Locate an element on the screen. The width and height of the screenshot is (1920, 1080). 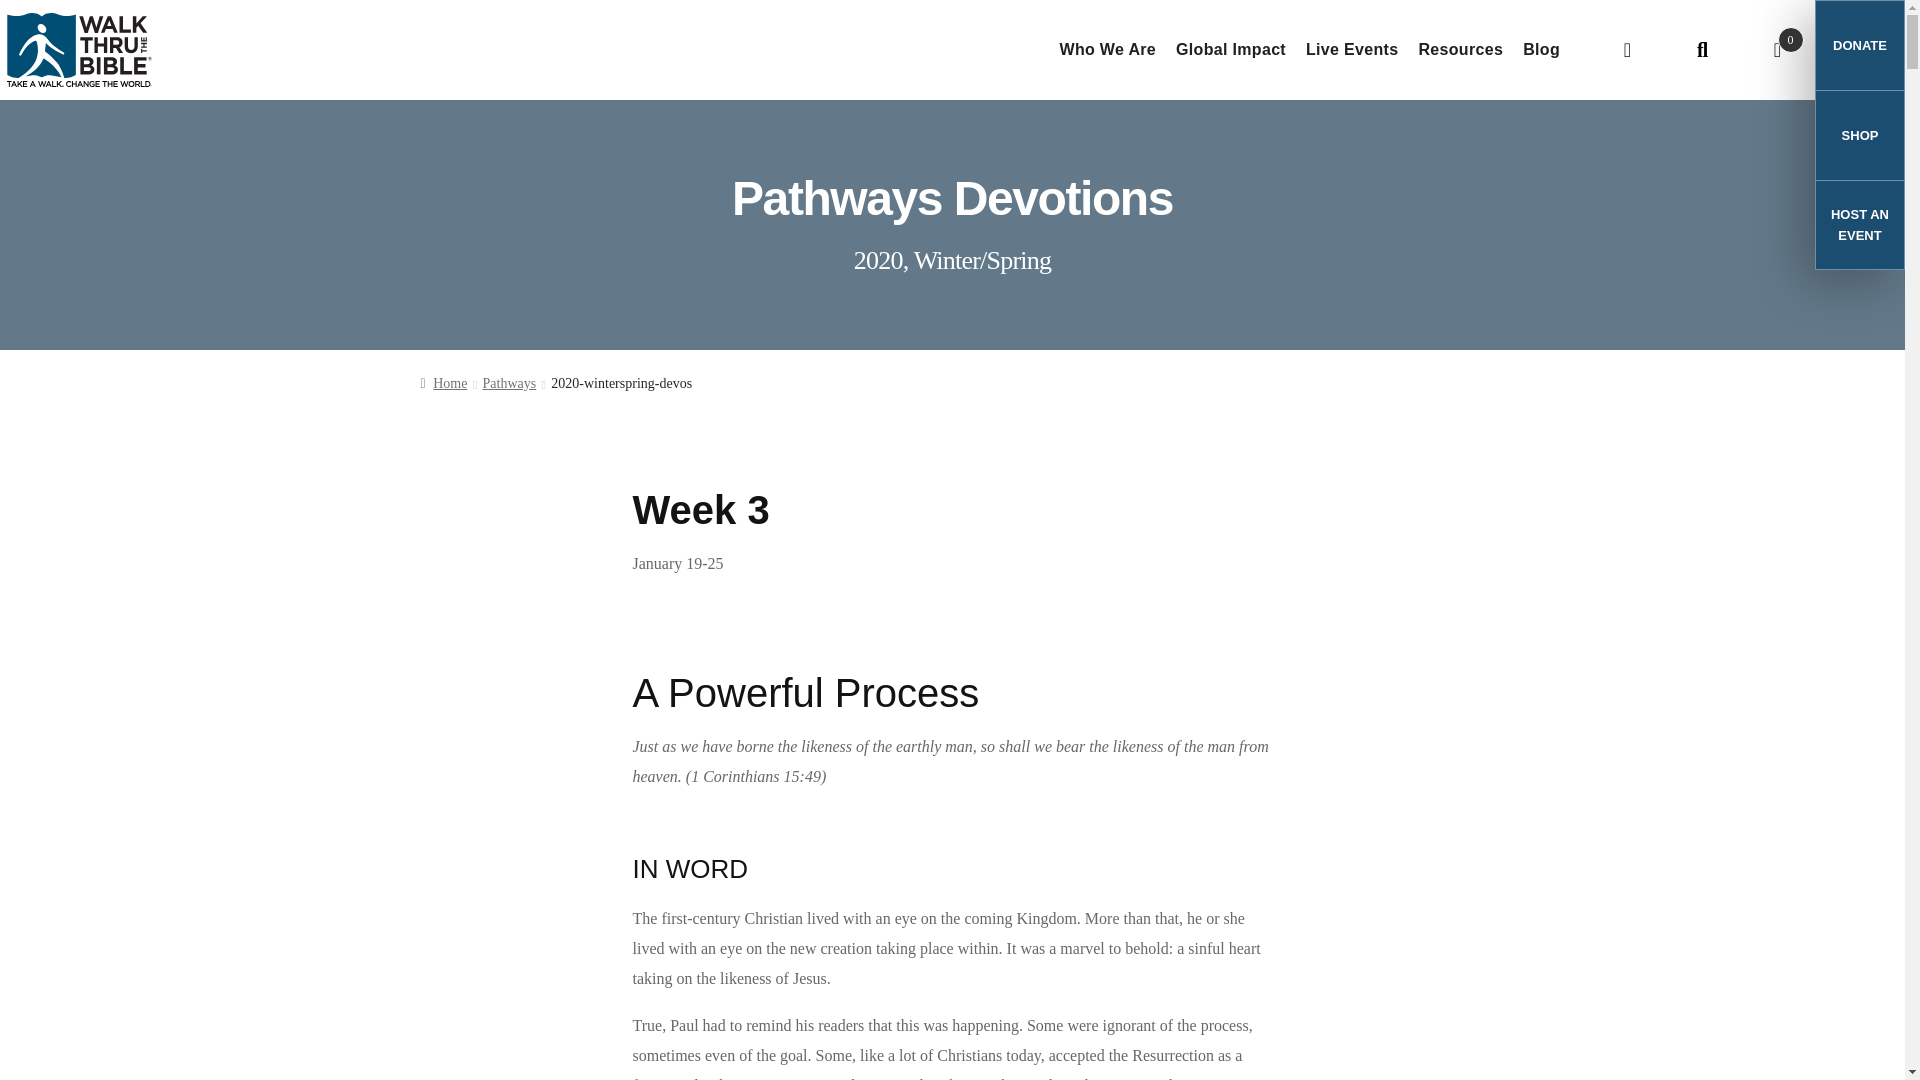
Resources is located at coordinates (1460, 50).